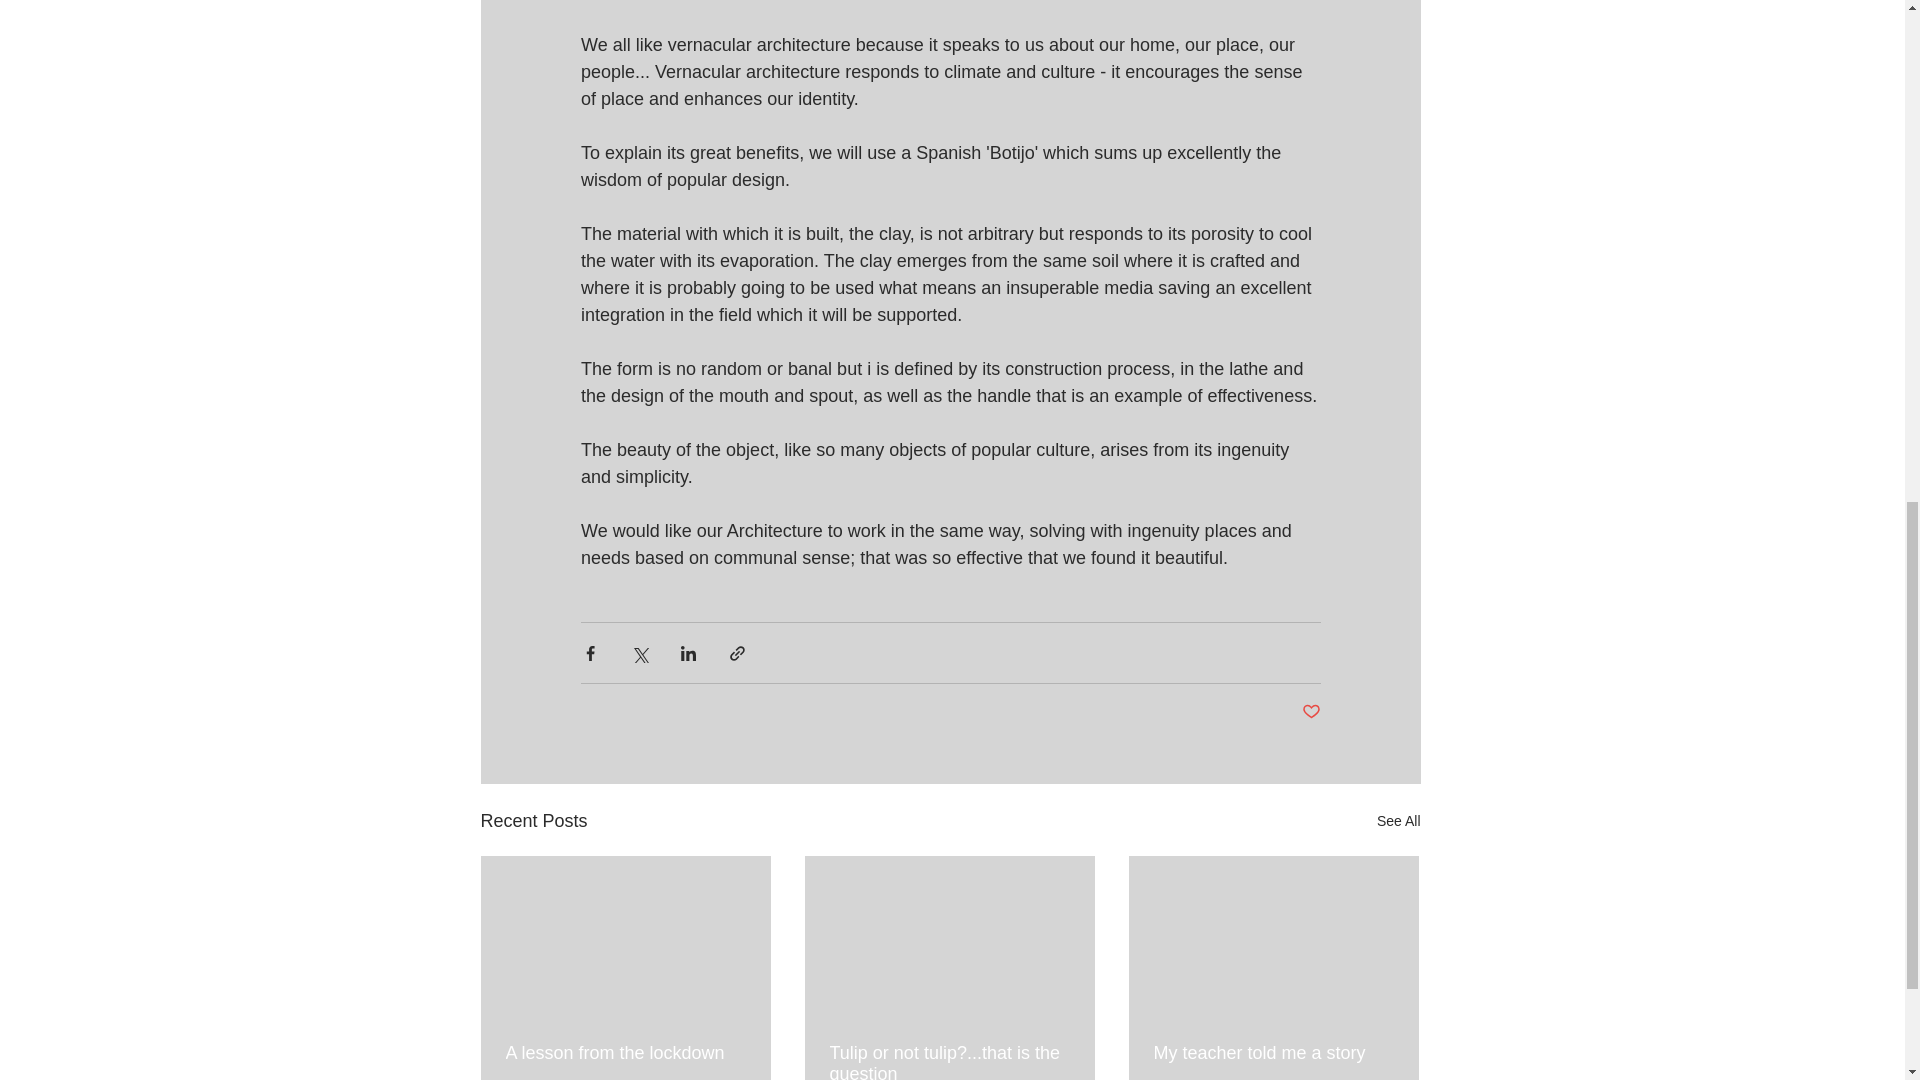 Image resolution: width=1920 pixels, height=1080 pixels. Describe the element at coordinates (1310, 712) in the screenshot. I see `Post not marked as liked` at that location.